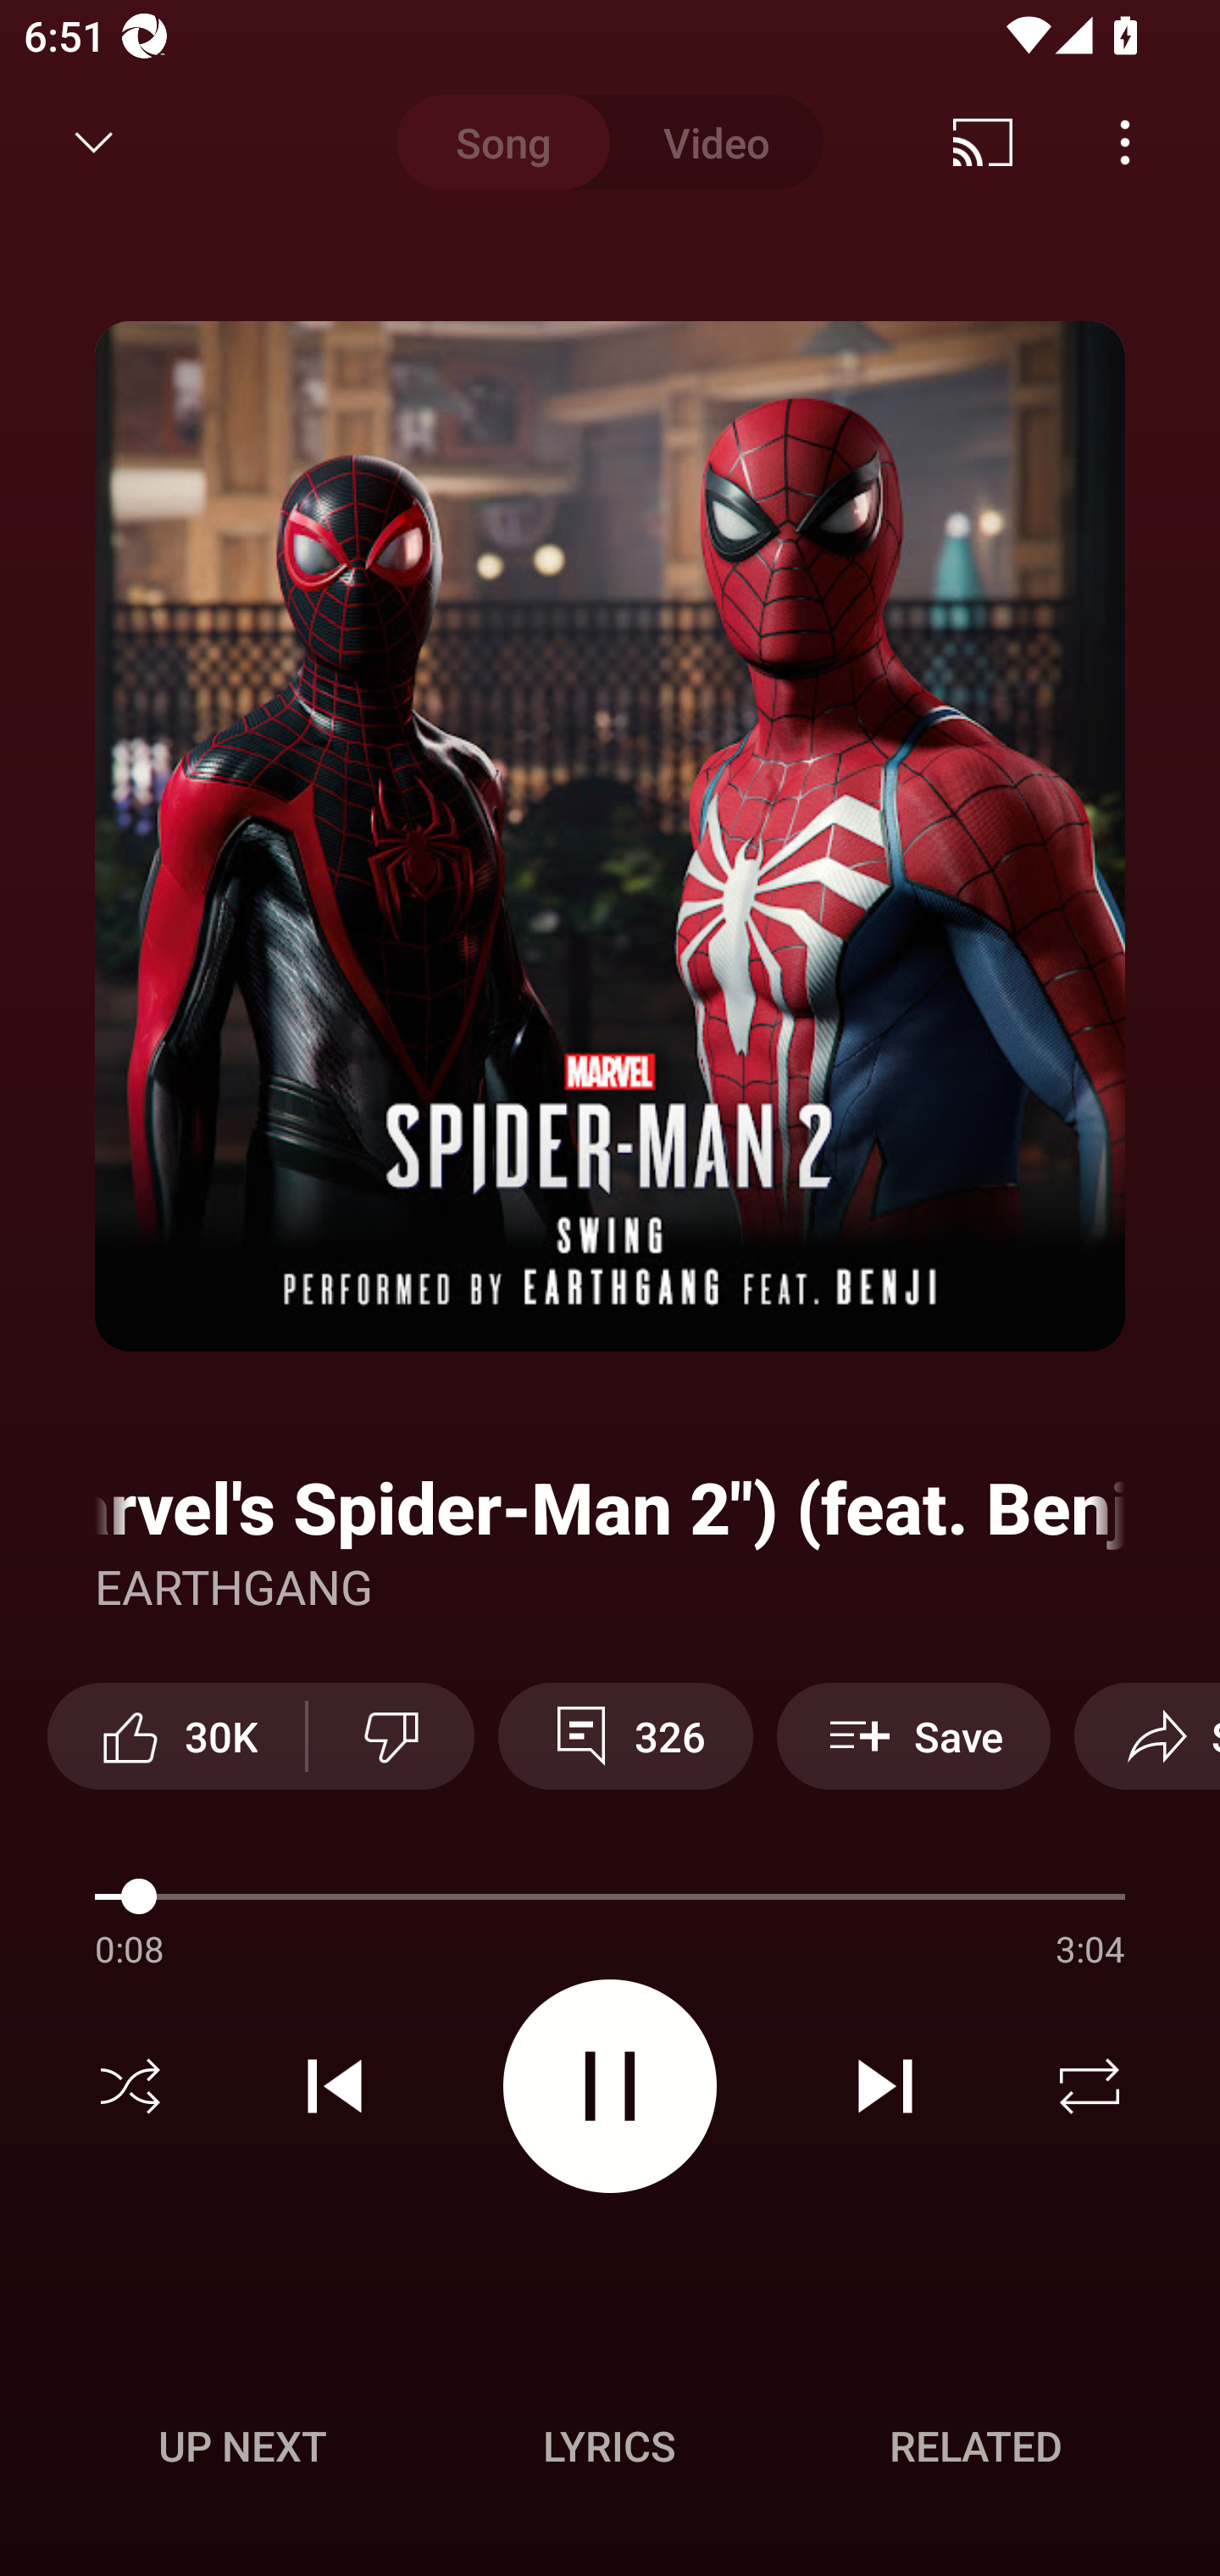  Describe the element at coordinates (884, 2086) in the screenshot. I see `Next track` at that location.